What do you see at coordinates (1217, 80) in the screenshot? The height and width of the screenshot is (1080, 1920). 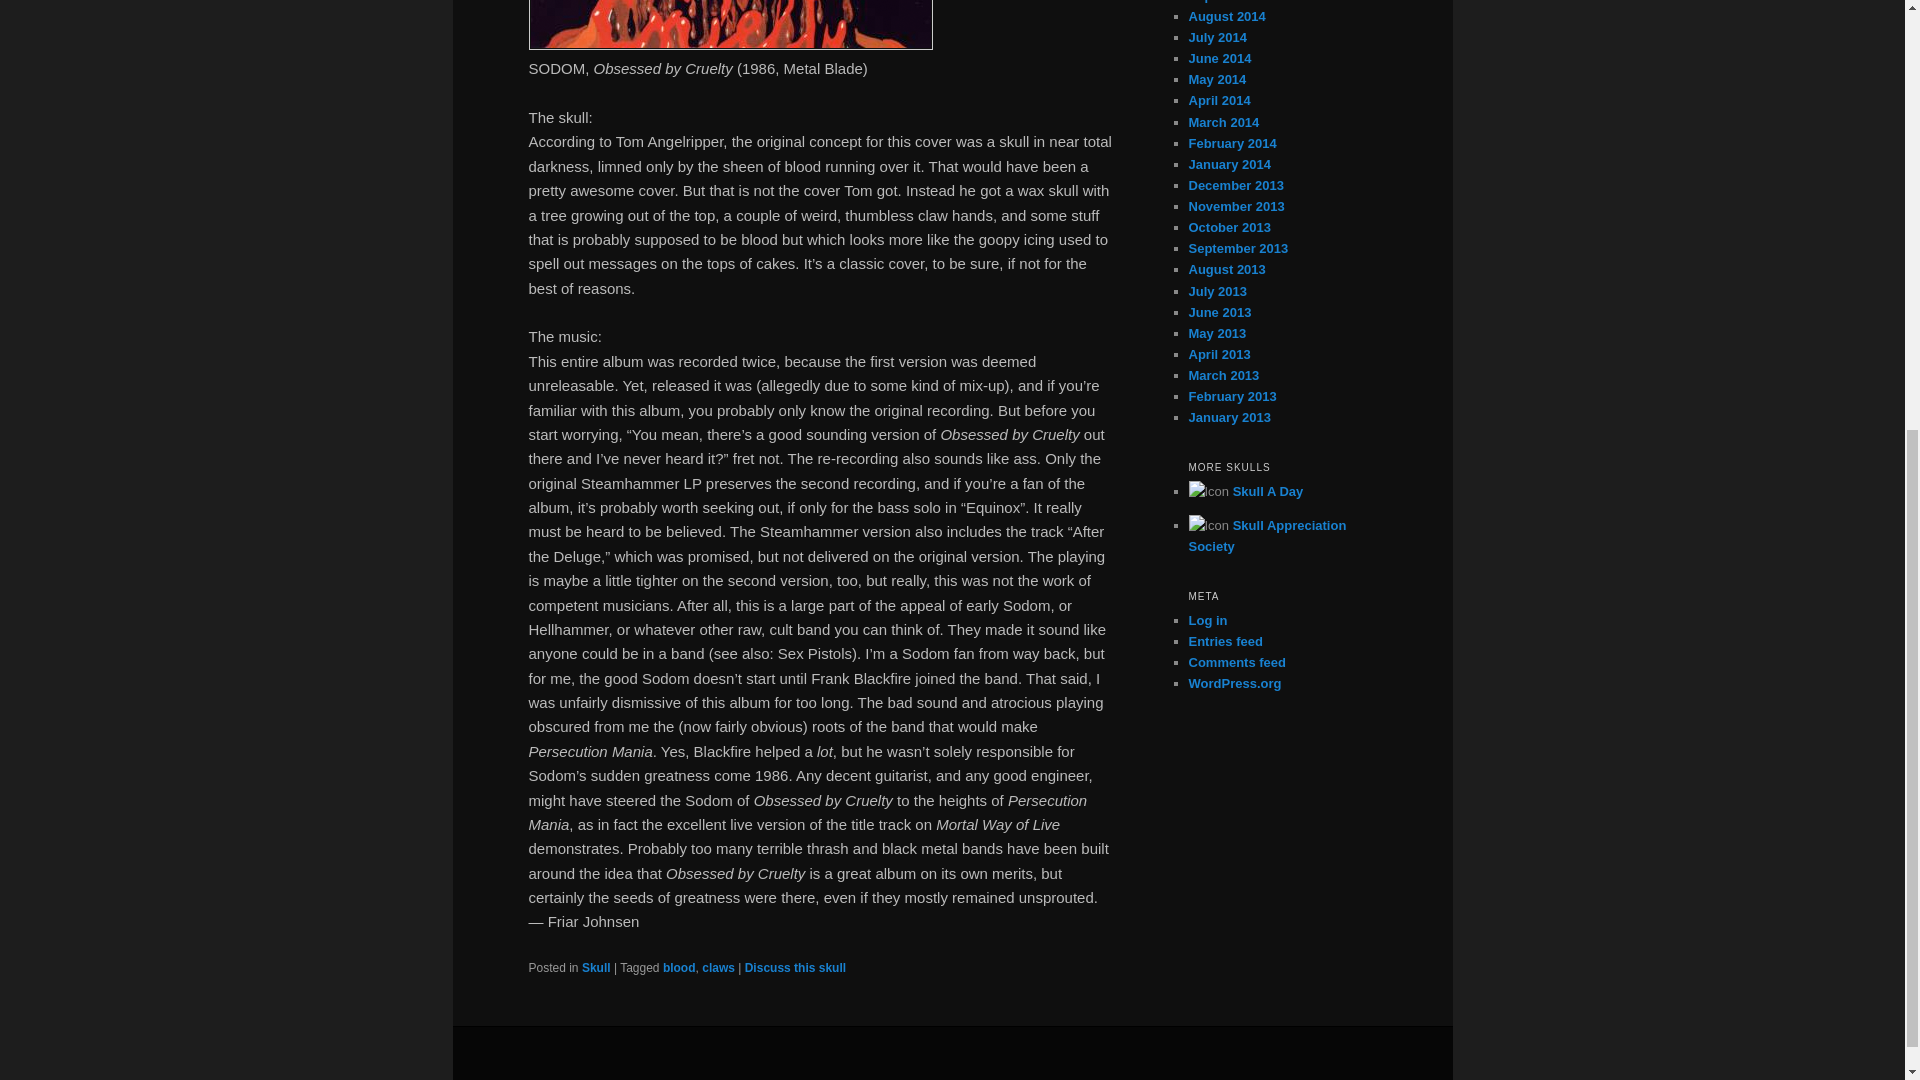 I see `May 2014` at bounding box center [1217, 80].